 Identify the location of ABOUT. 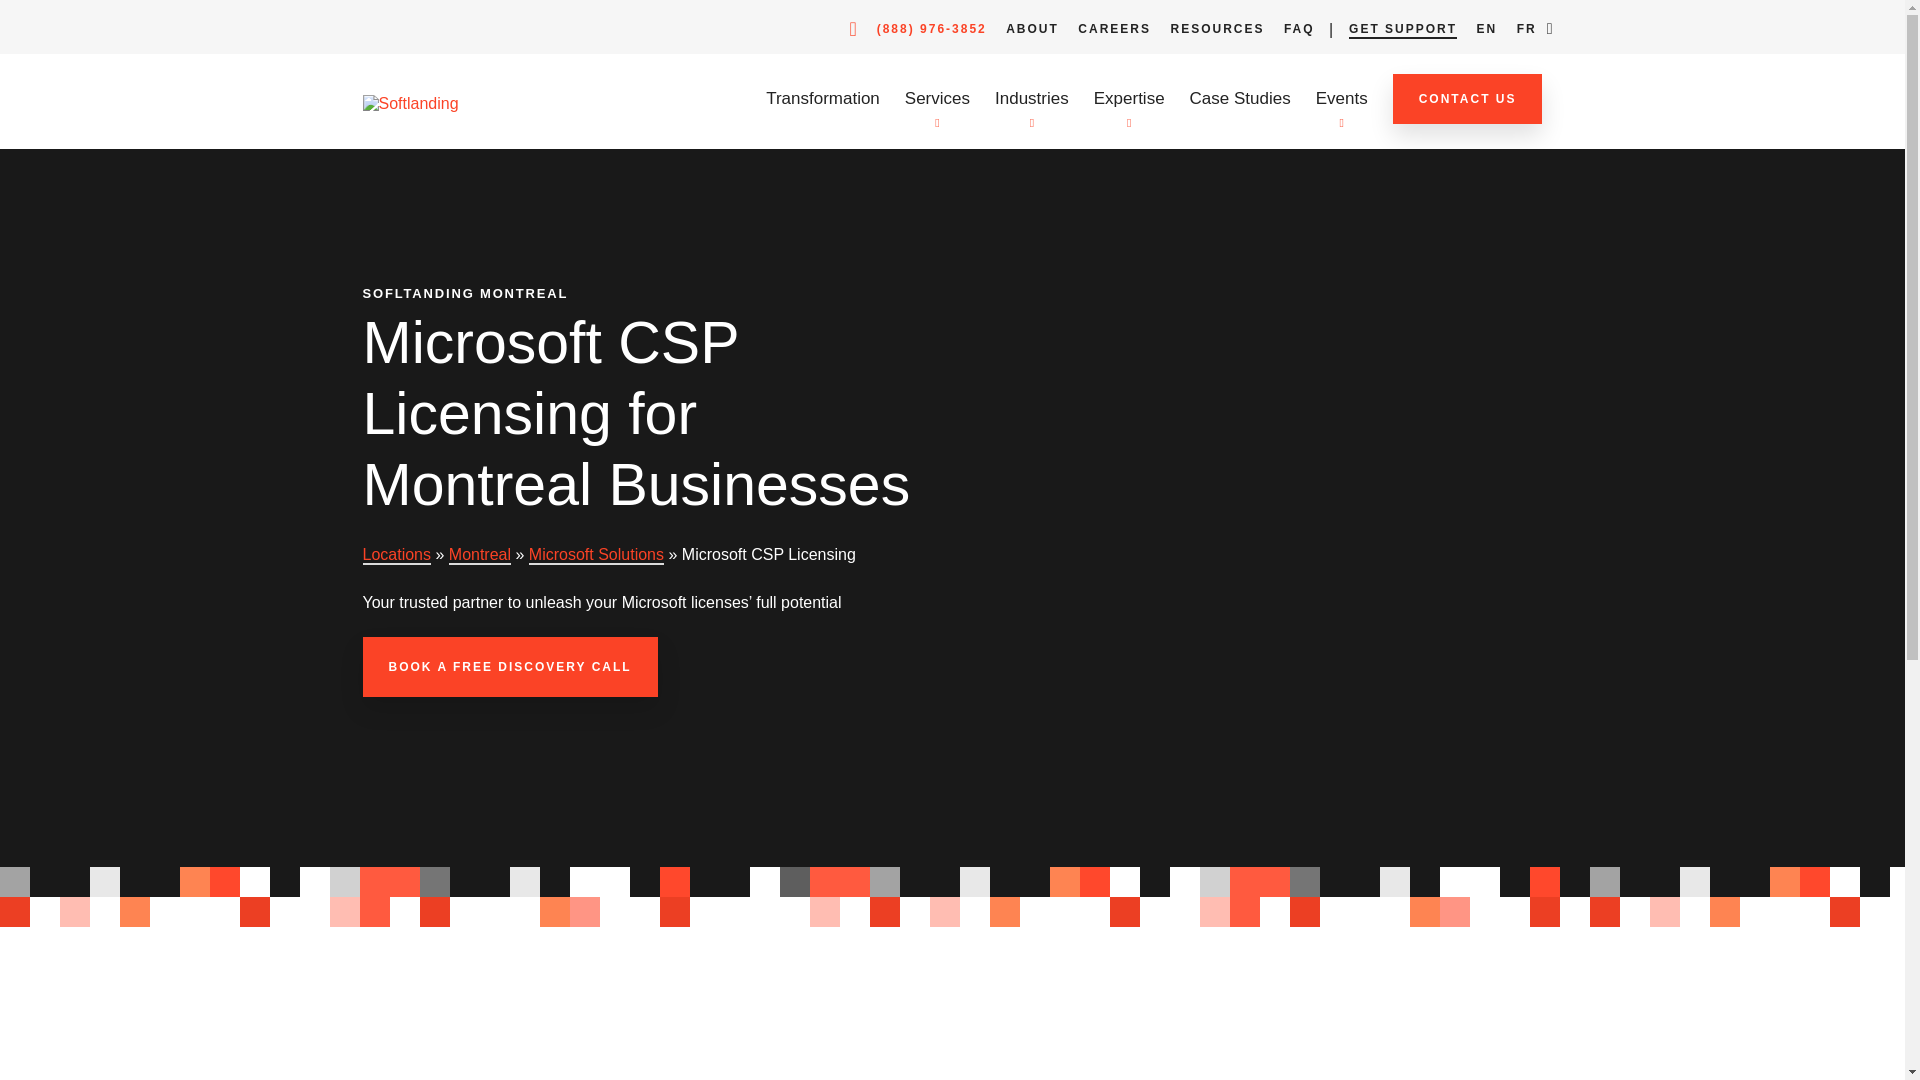
(1032, 30).